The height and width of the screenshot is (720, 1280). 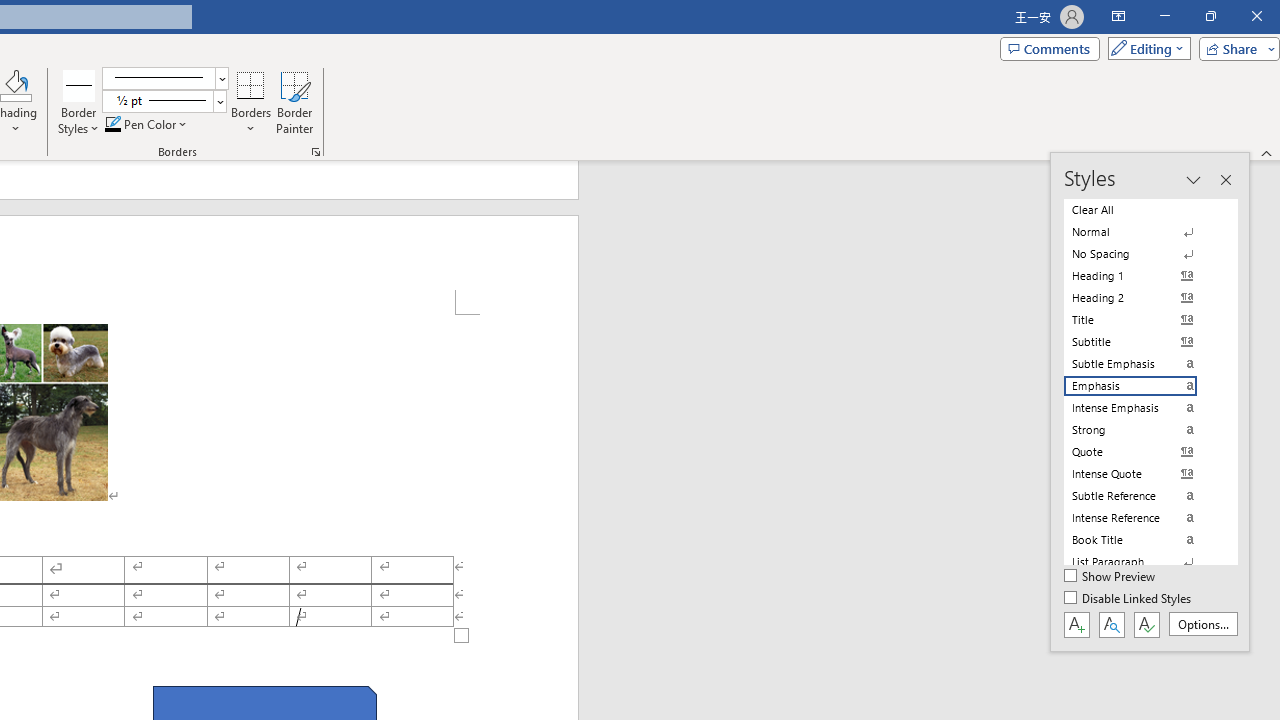 I want to click on Book Title, so click(x=1142, y=540).